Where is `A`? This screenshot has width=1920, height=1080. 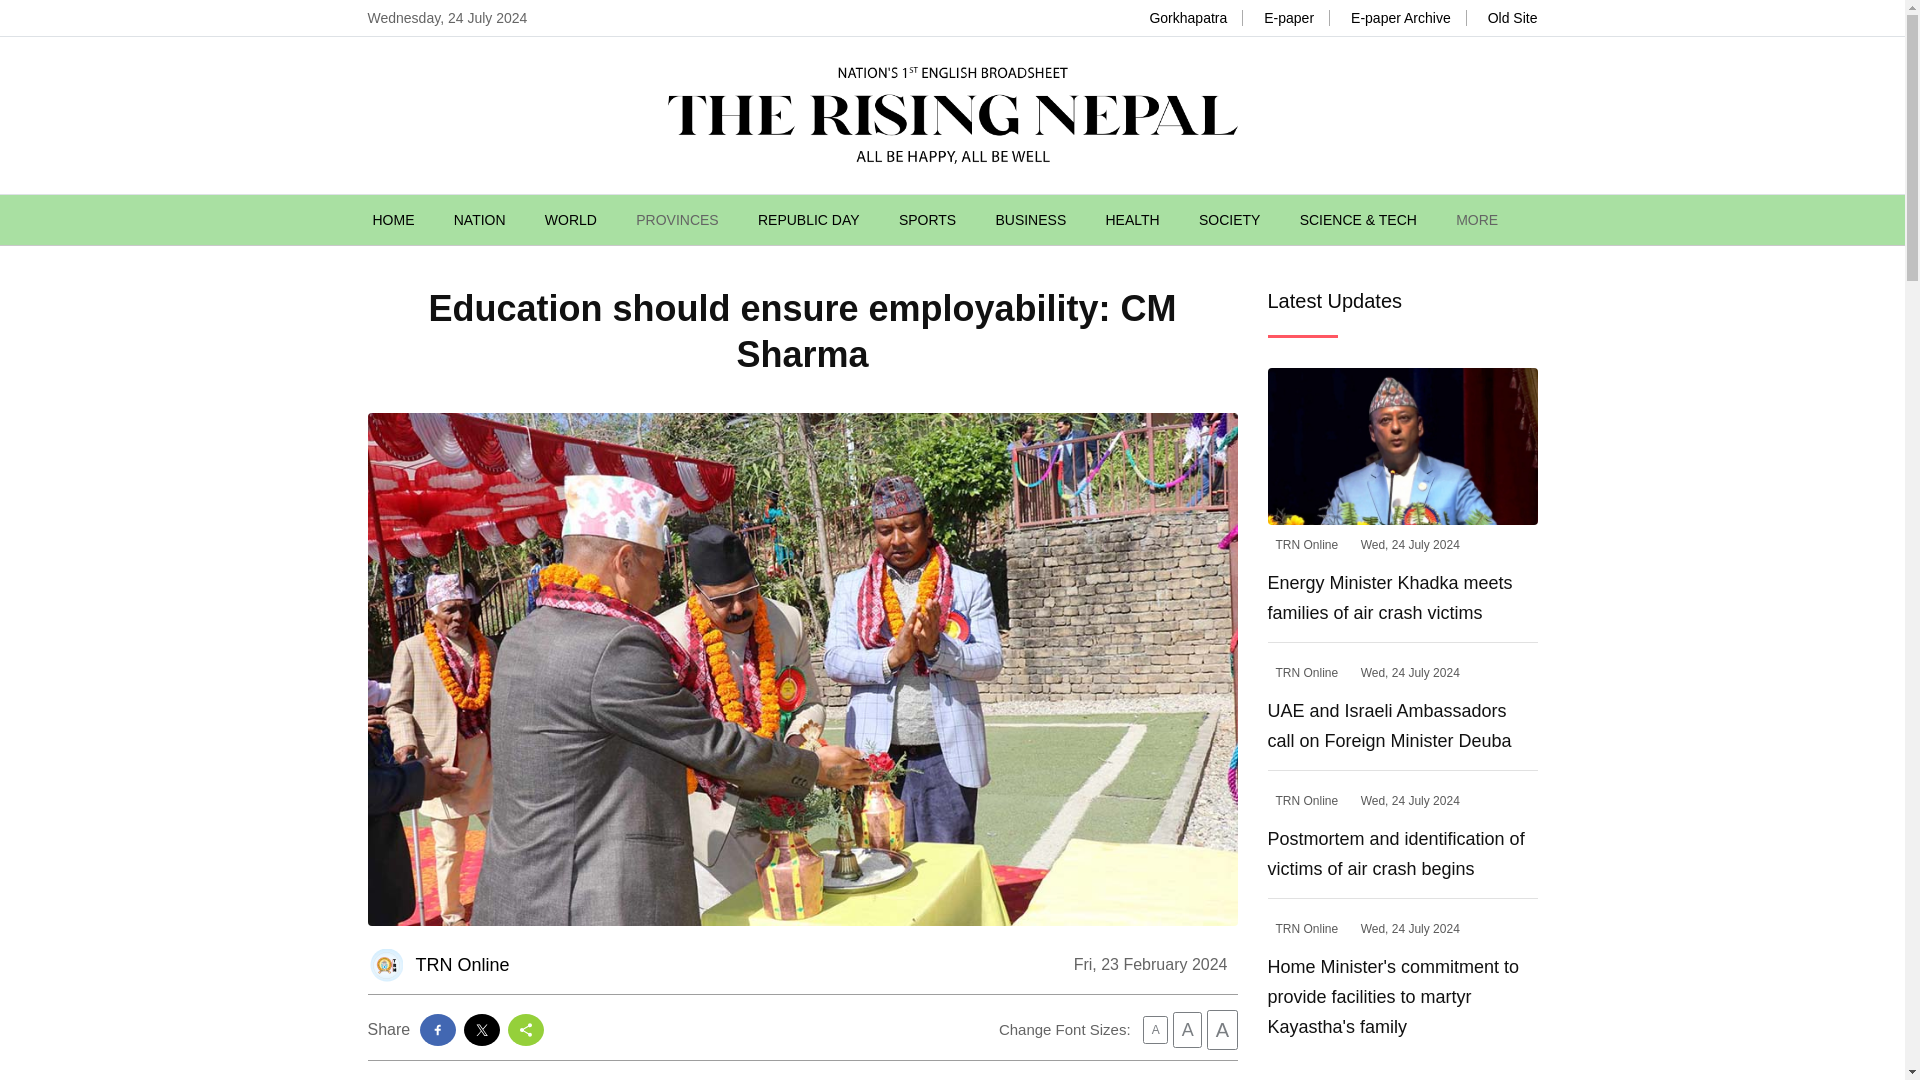
A is located at coordinates (1154, 1030).